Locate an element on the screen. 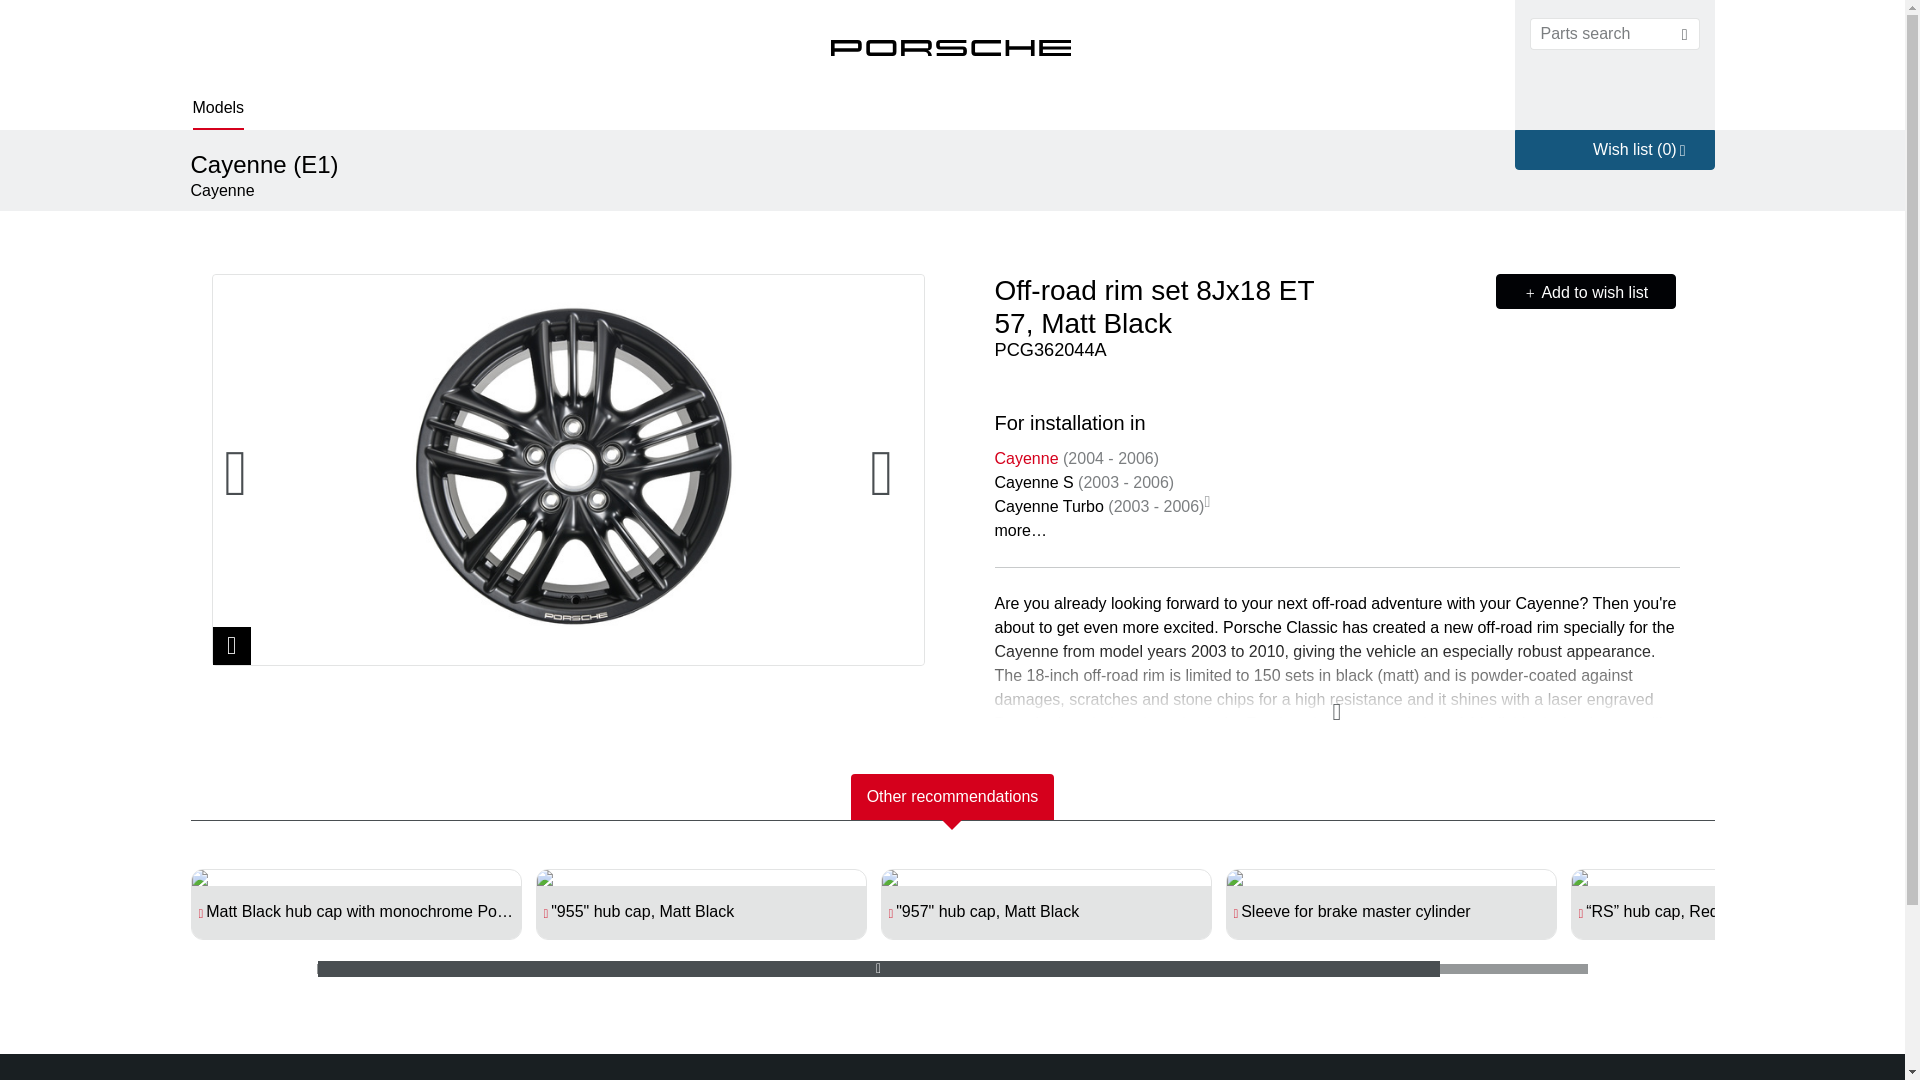  "957" hub cap, Matt Black is located at coordinates (1052, 916).